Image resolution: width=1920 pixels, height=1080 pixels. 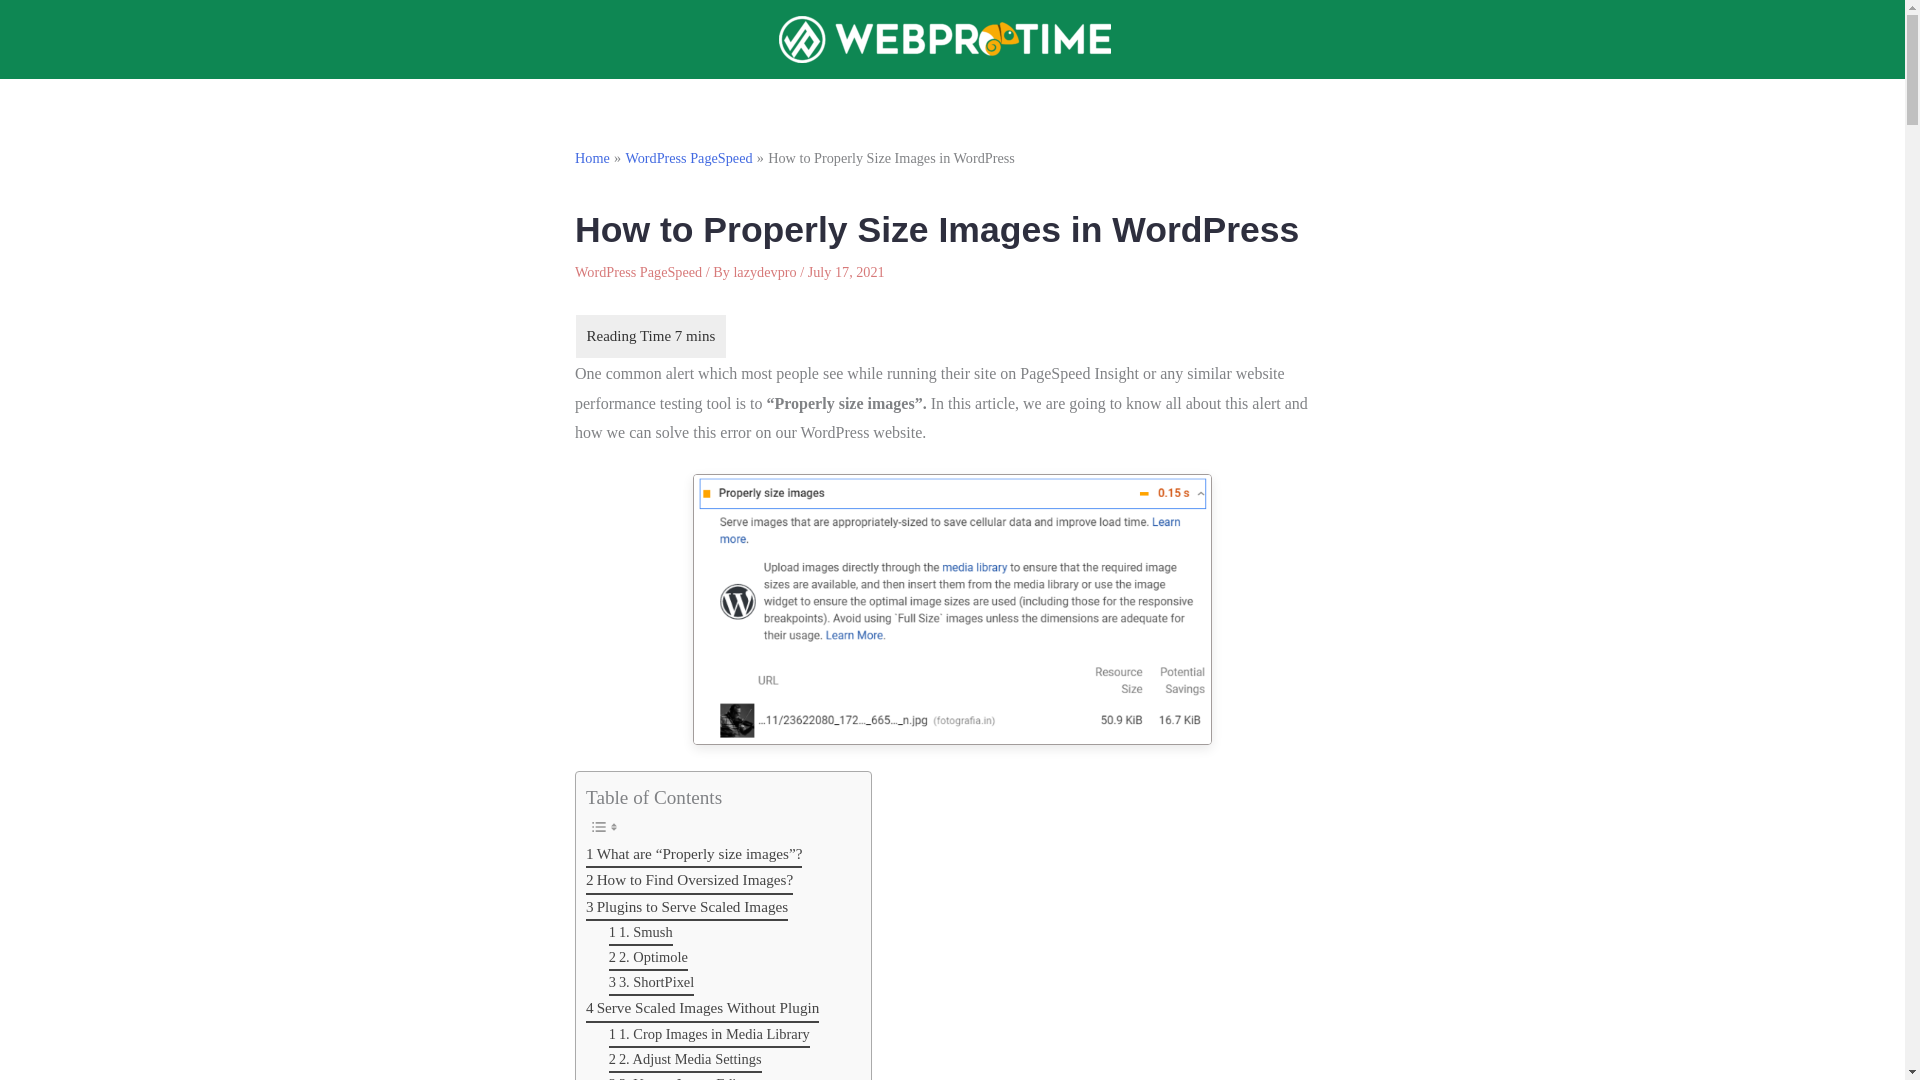 I want to click on 2. Optimole, so click(x=648, y=958).